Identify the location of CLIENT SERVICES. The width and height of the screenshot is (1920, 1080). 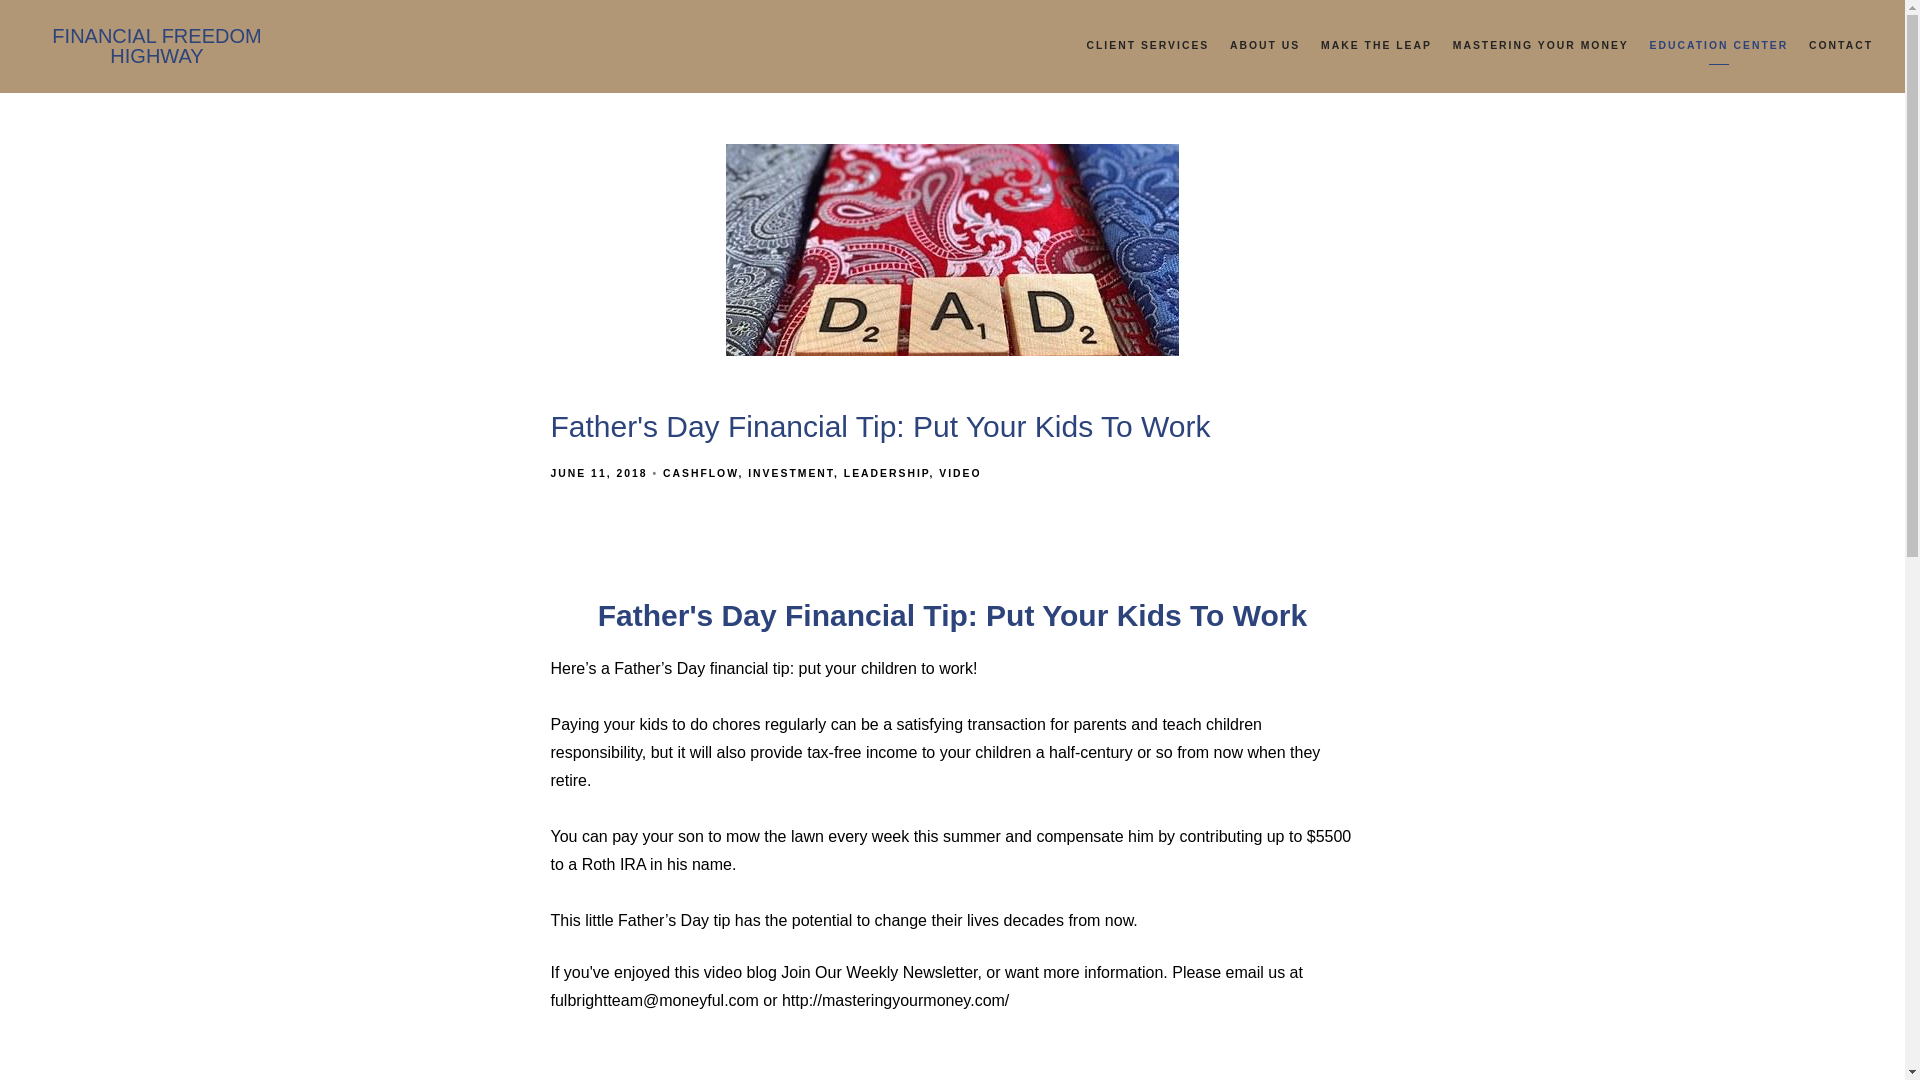
(1148, 46).